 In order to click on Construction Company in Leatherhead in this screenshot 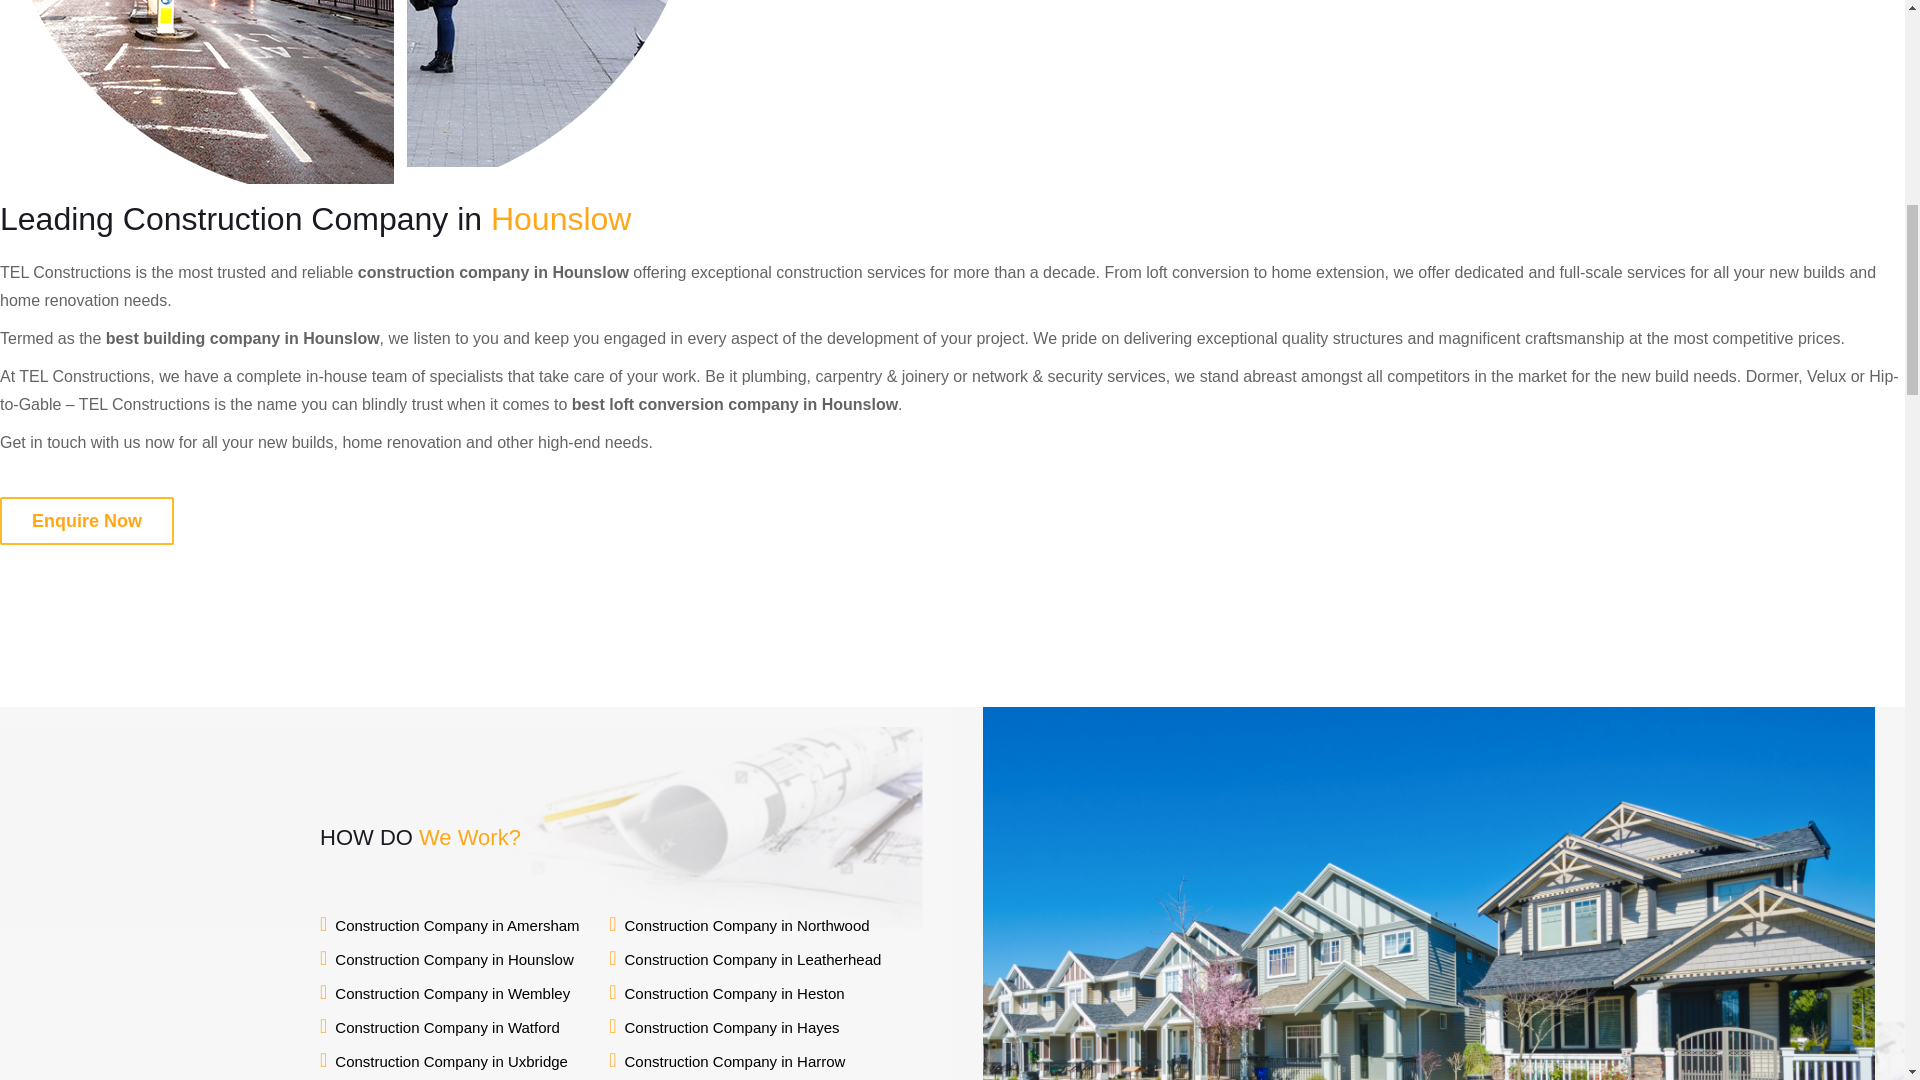, I will do `click(752, 960)`.